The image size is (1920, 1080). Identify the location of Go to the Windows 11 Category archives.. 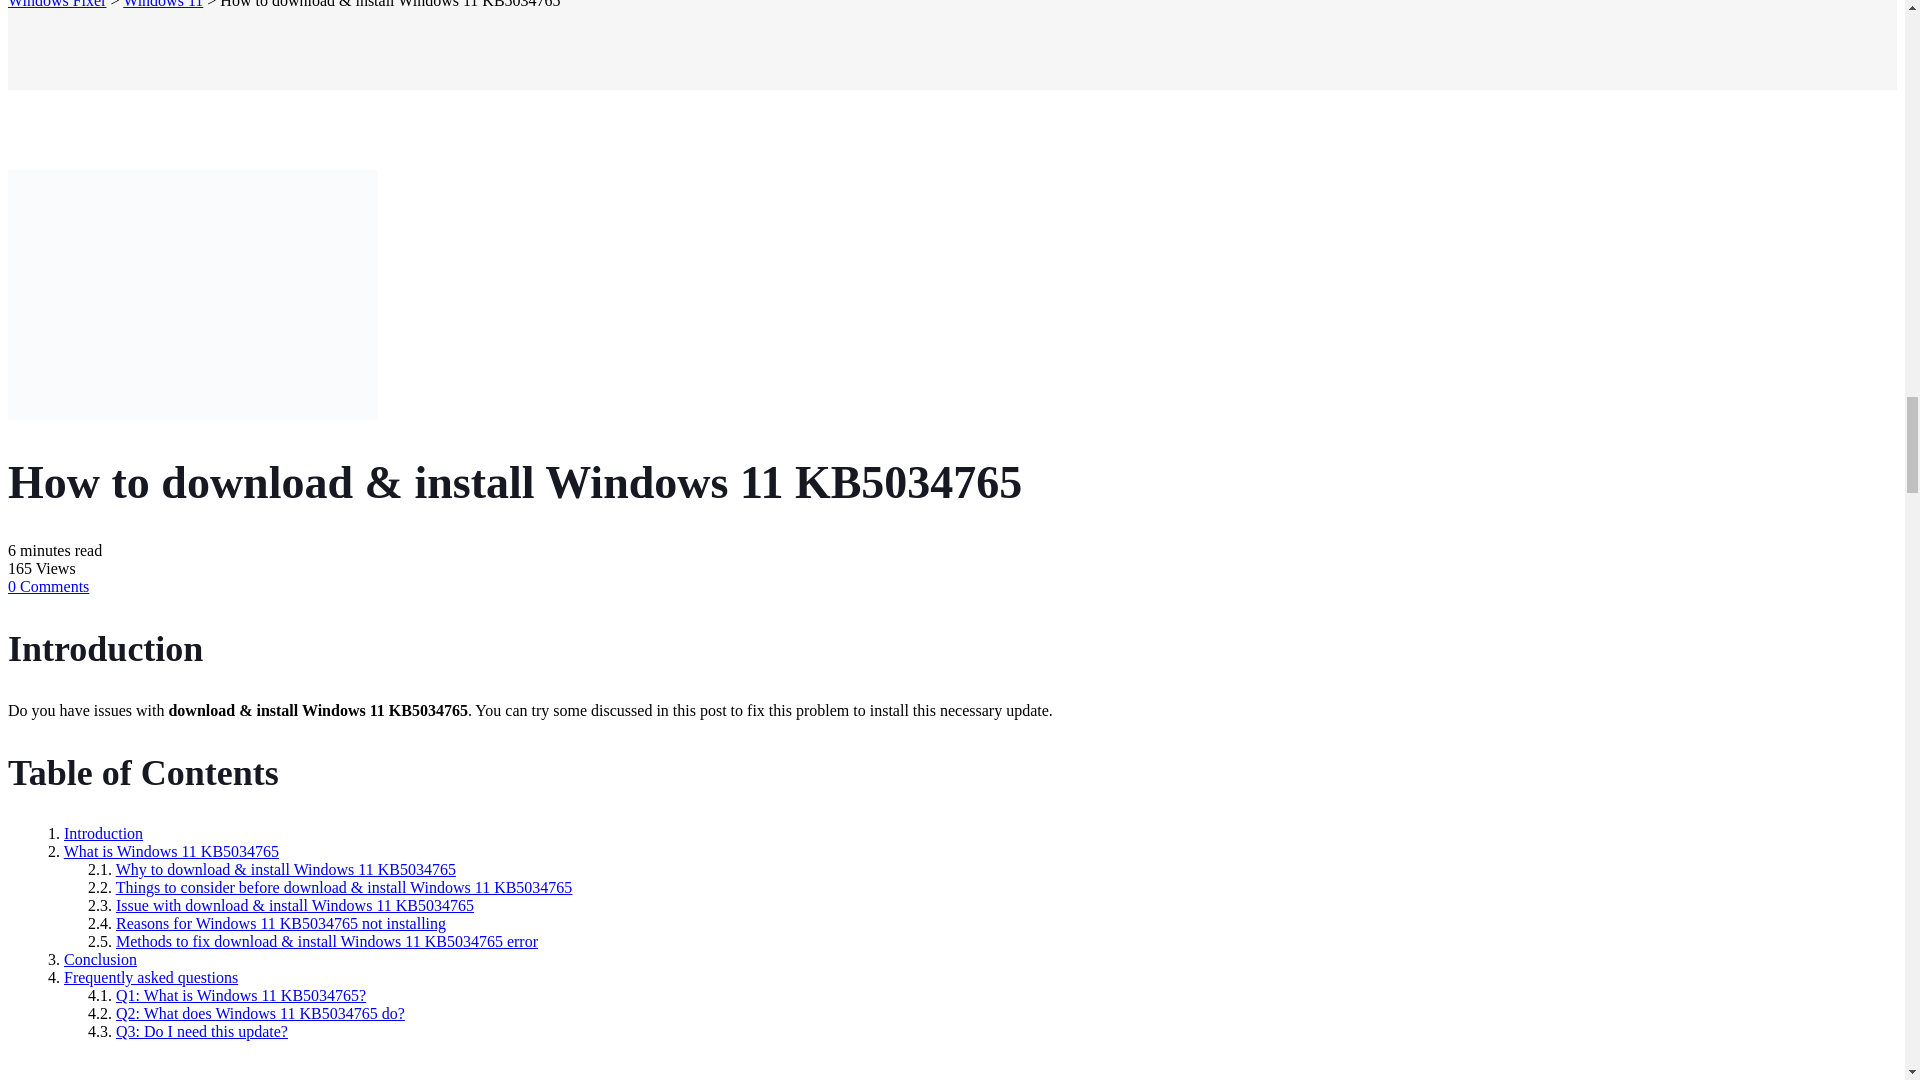
(162, 4).